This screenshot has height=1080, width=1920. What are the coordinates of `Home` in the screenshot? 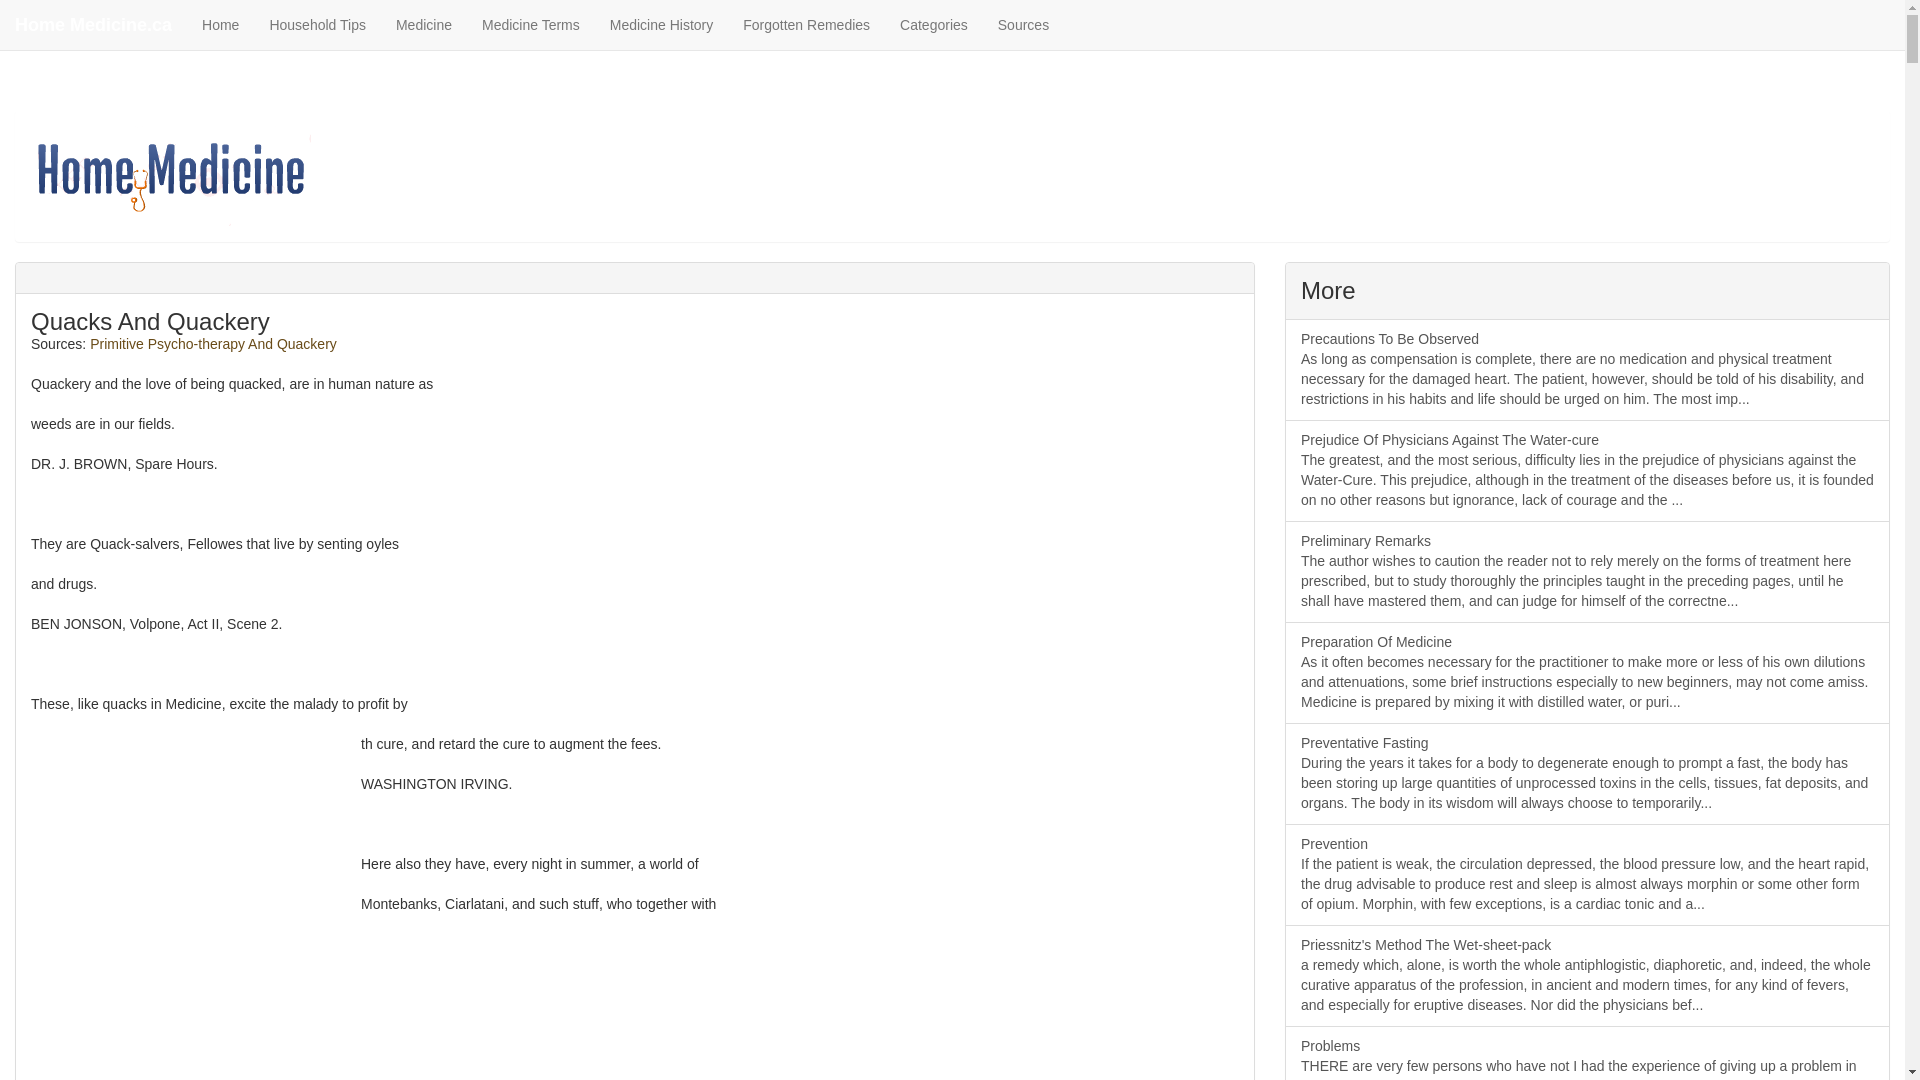 It's located at (220, 24).